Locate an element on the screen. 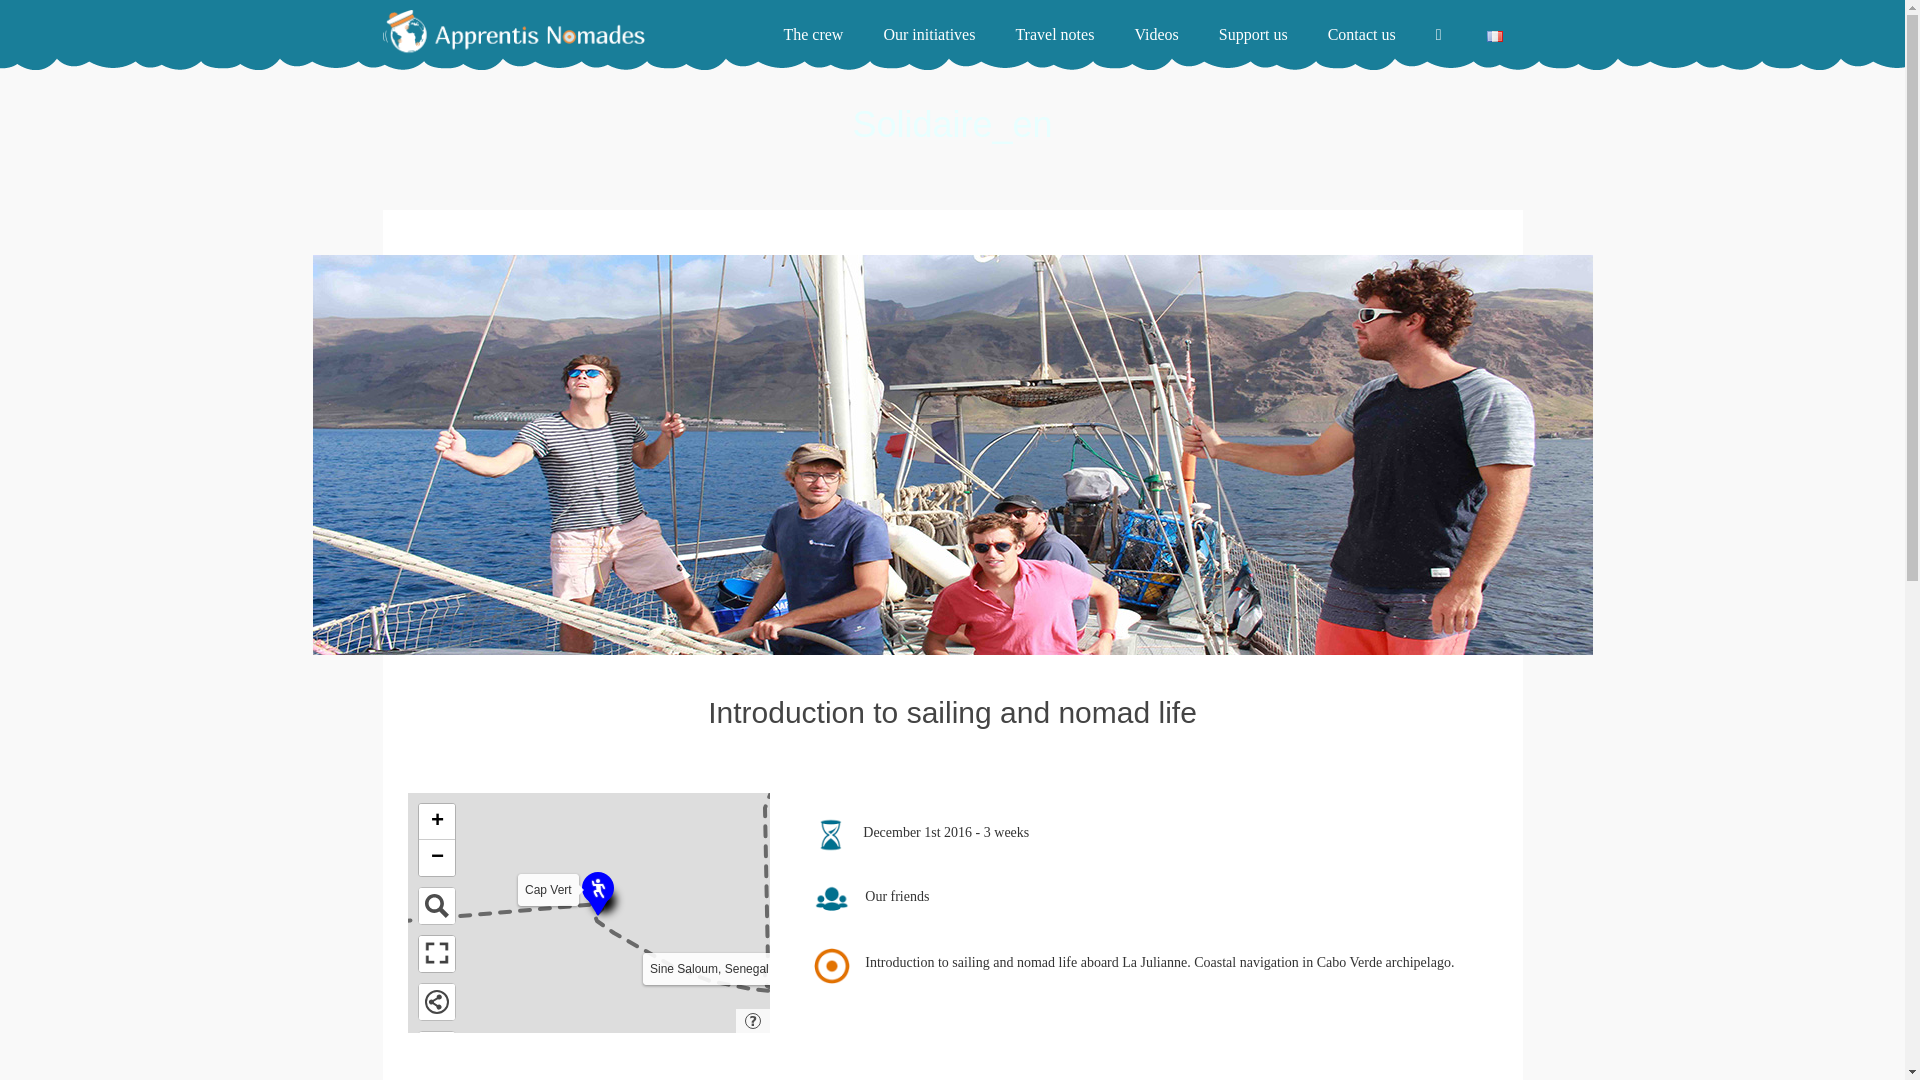  Videos is located at coordinates (1156, 35).